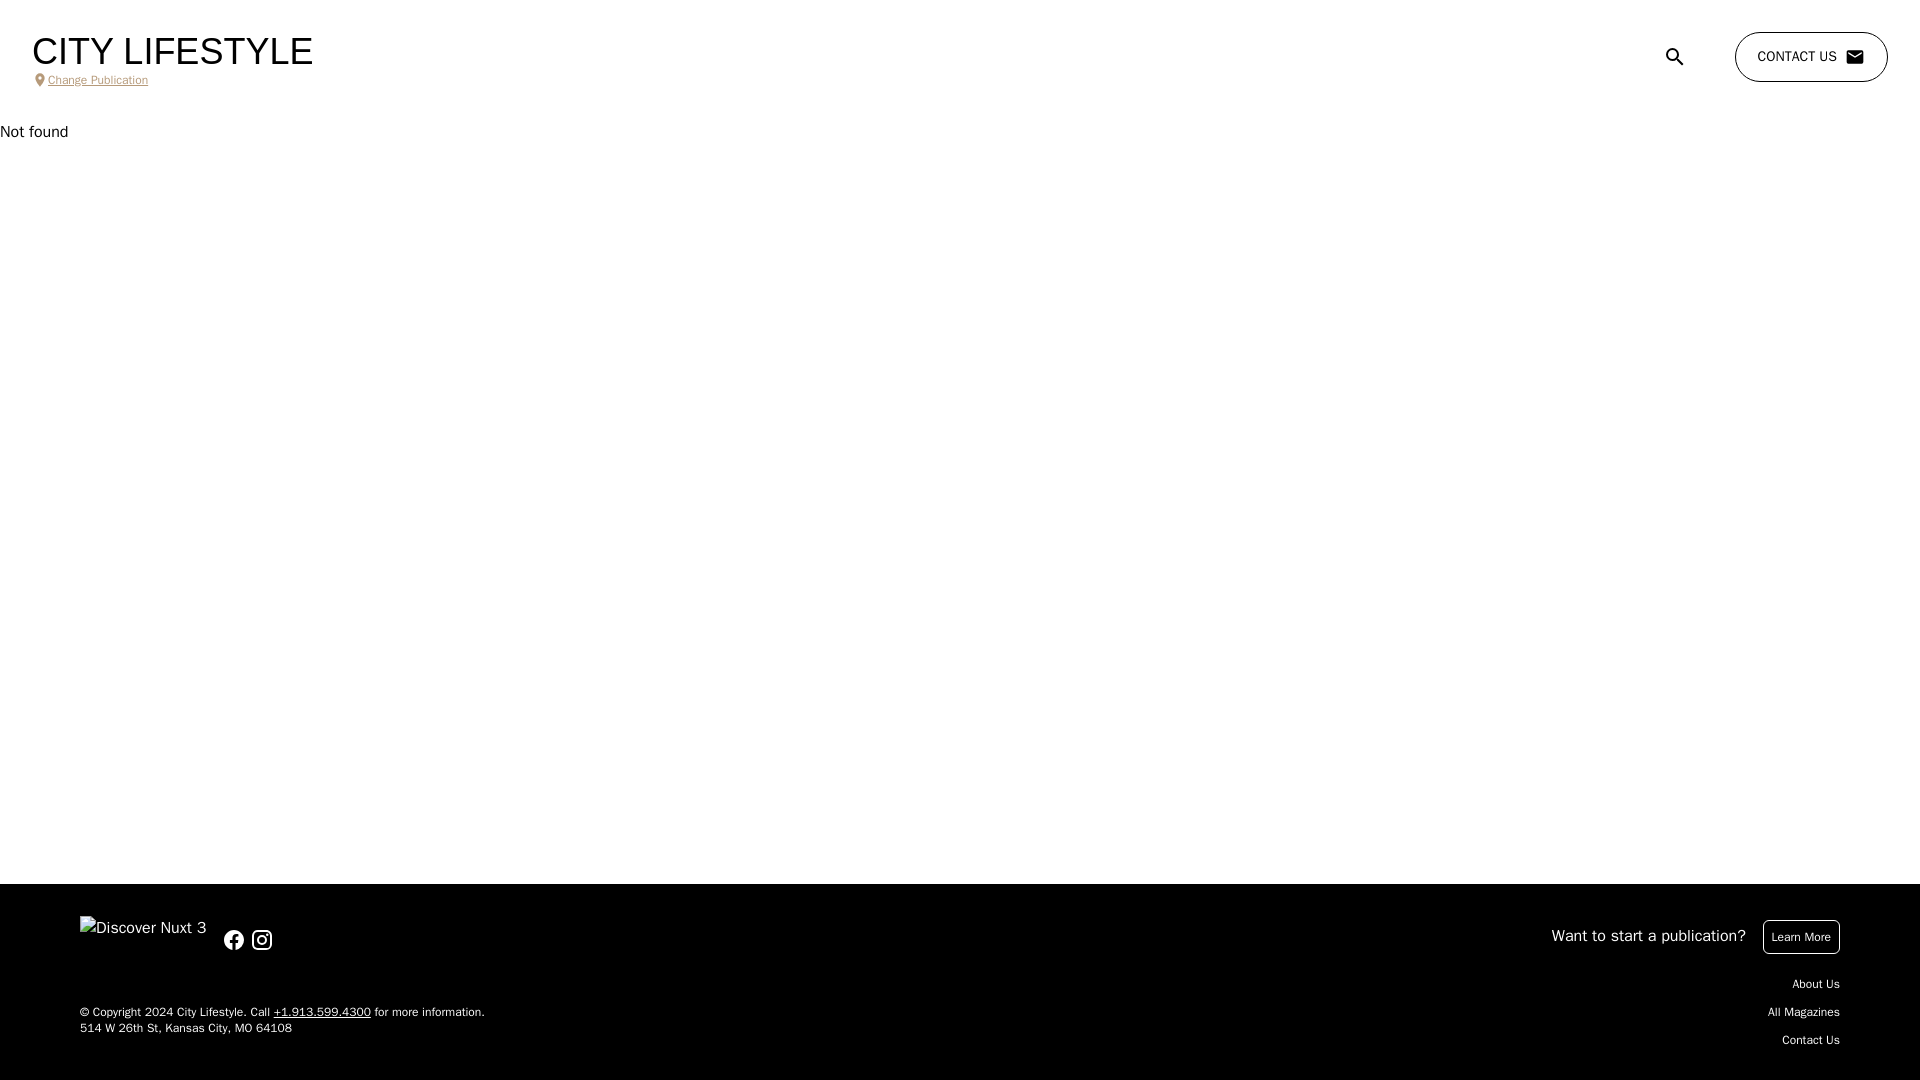 The width and height of the screenshot is (1920, 1080). What do you see at coordinates (1800, 936) in the screenshot?
I see `Learn More` at bounding box center [1800, 936].